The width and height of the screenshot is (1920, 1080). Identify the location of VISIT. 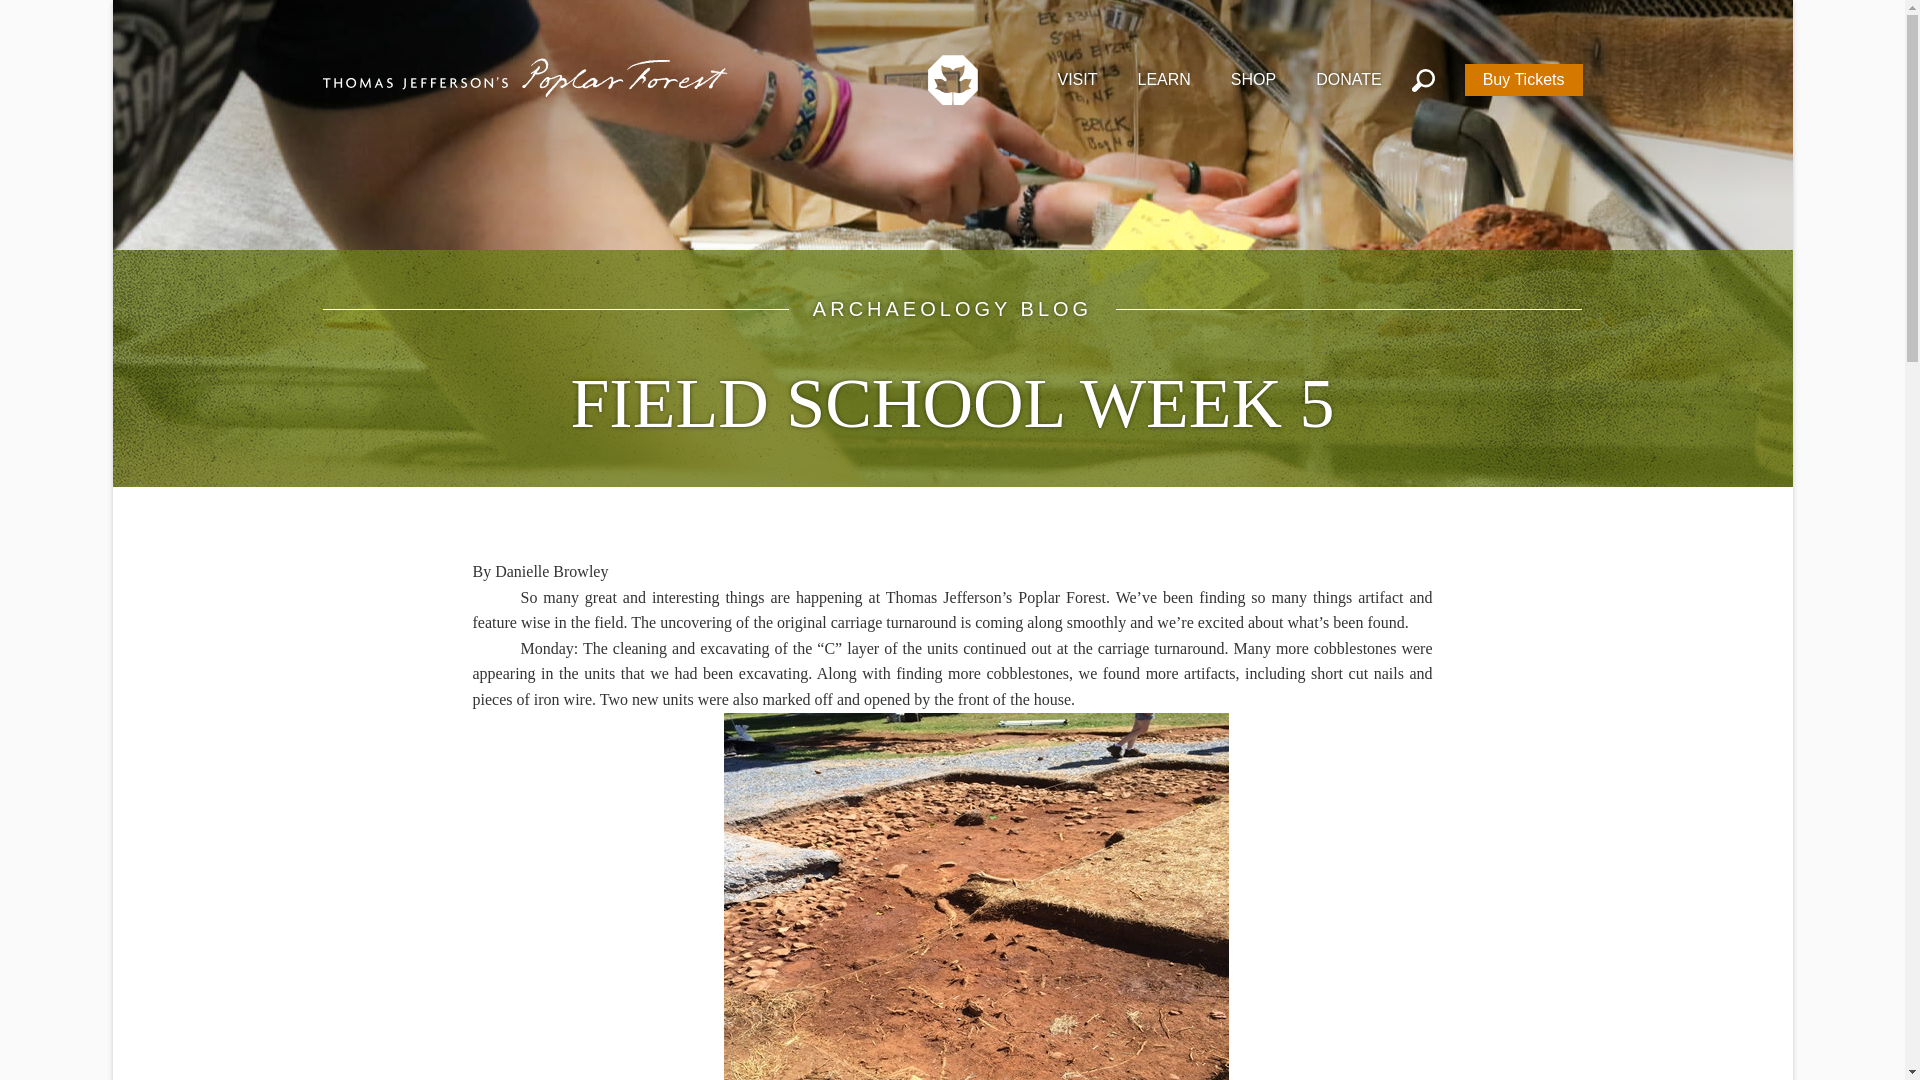
(1076, 76).